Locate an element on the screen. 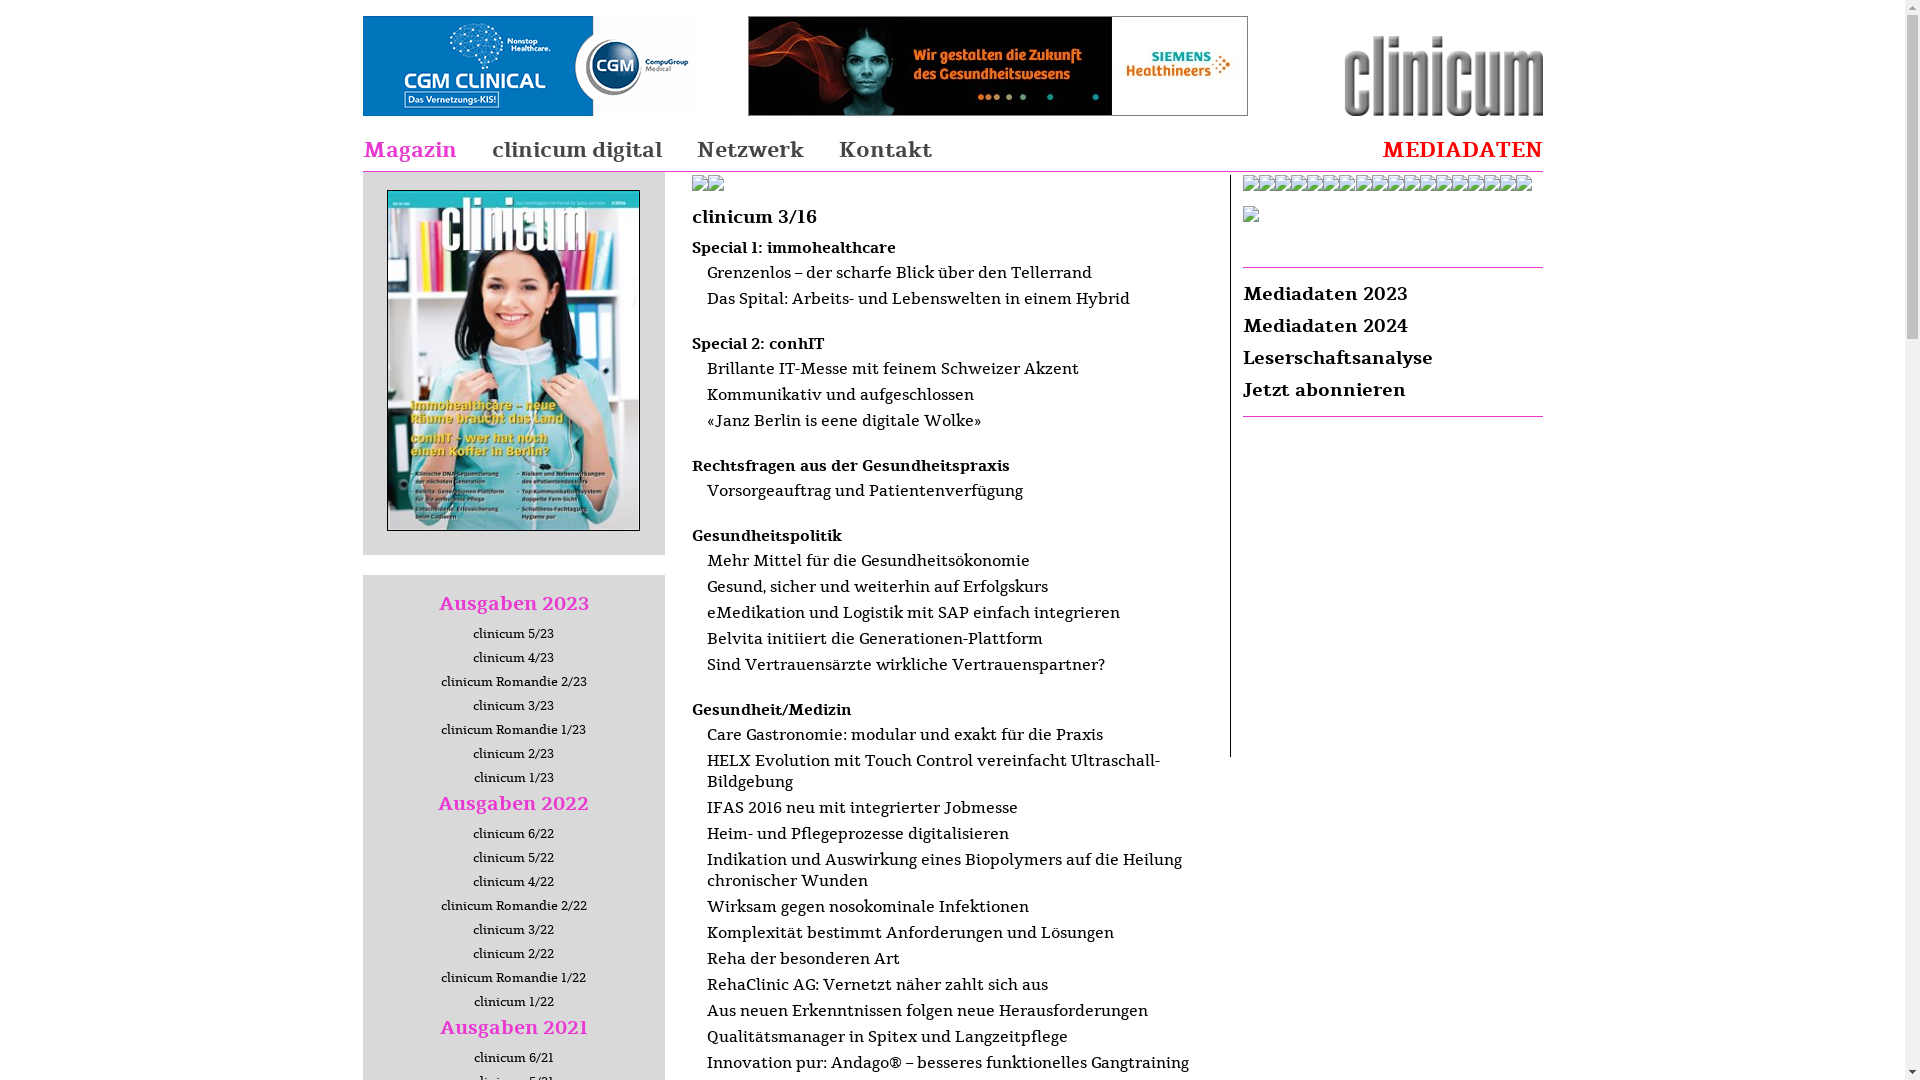  Belvita initiiert die Generationen-Plattform is located at coordinates (874, 639).